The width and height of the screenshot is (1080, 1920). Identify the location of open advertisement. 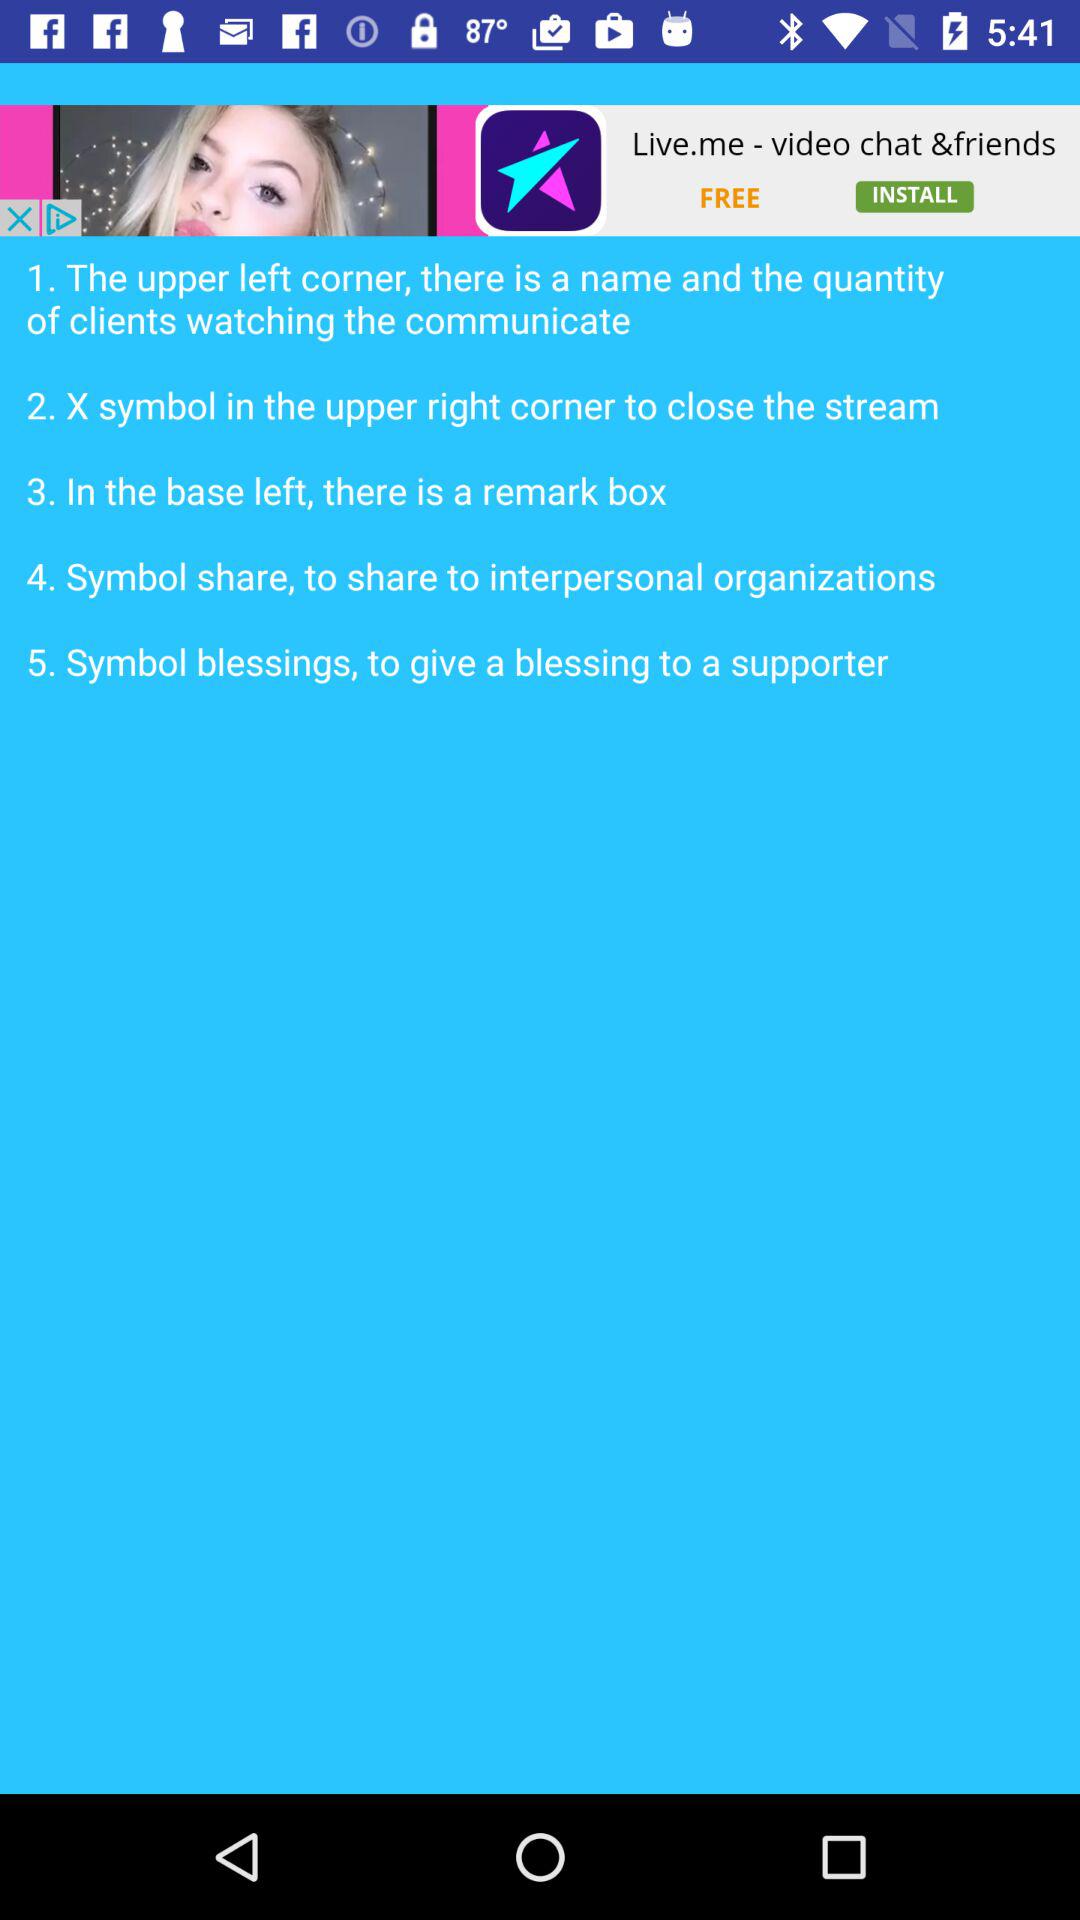
(540, 170).